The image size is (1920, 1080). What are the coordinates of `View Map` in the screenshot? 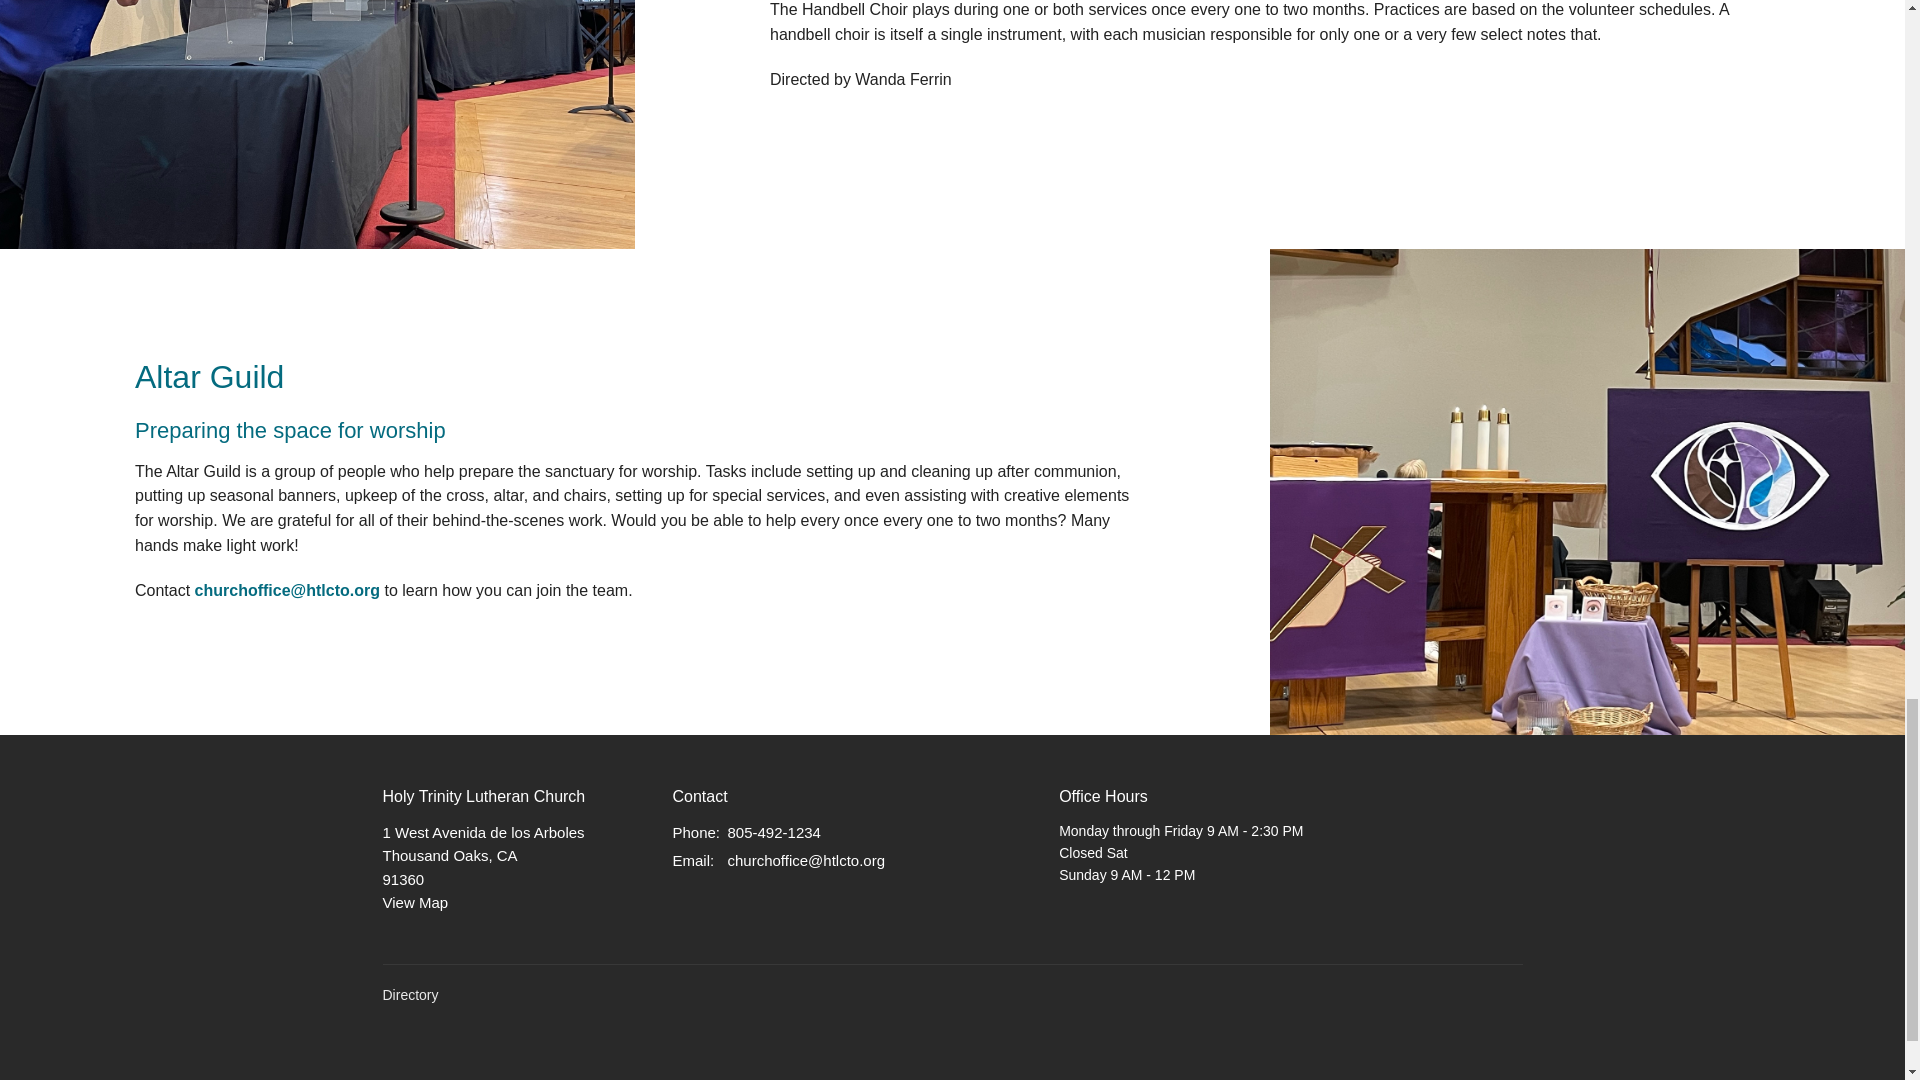 It's located at (691, 860).